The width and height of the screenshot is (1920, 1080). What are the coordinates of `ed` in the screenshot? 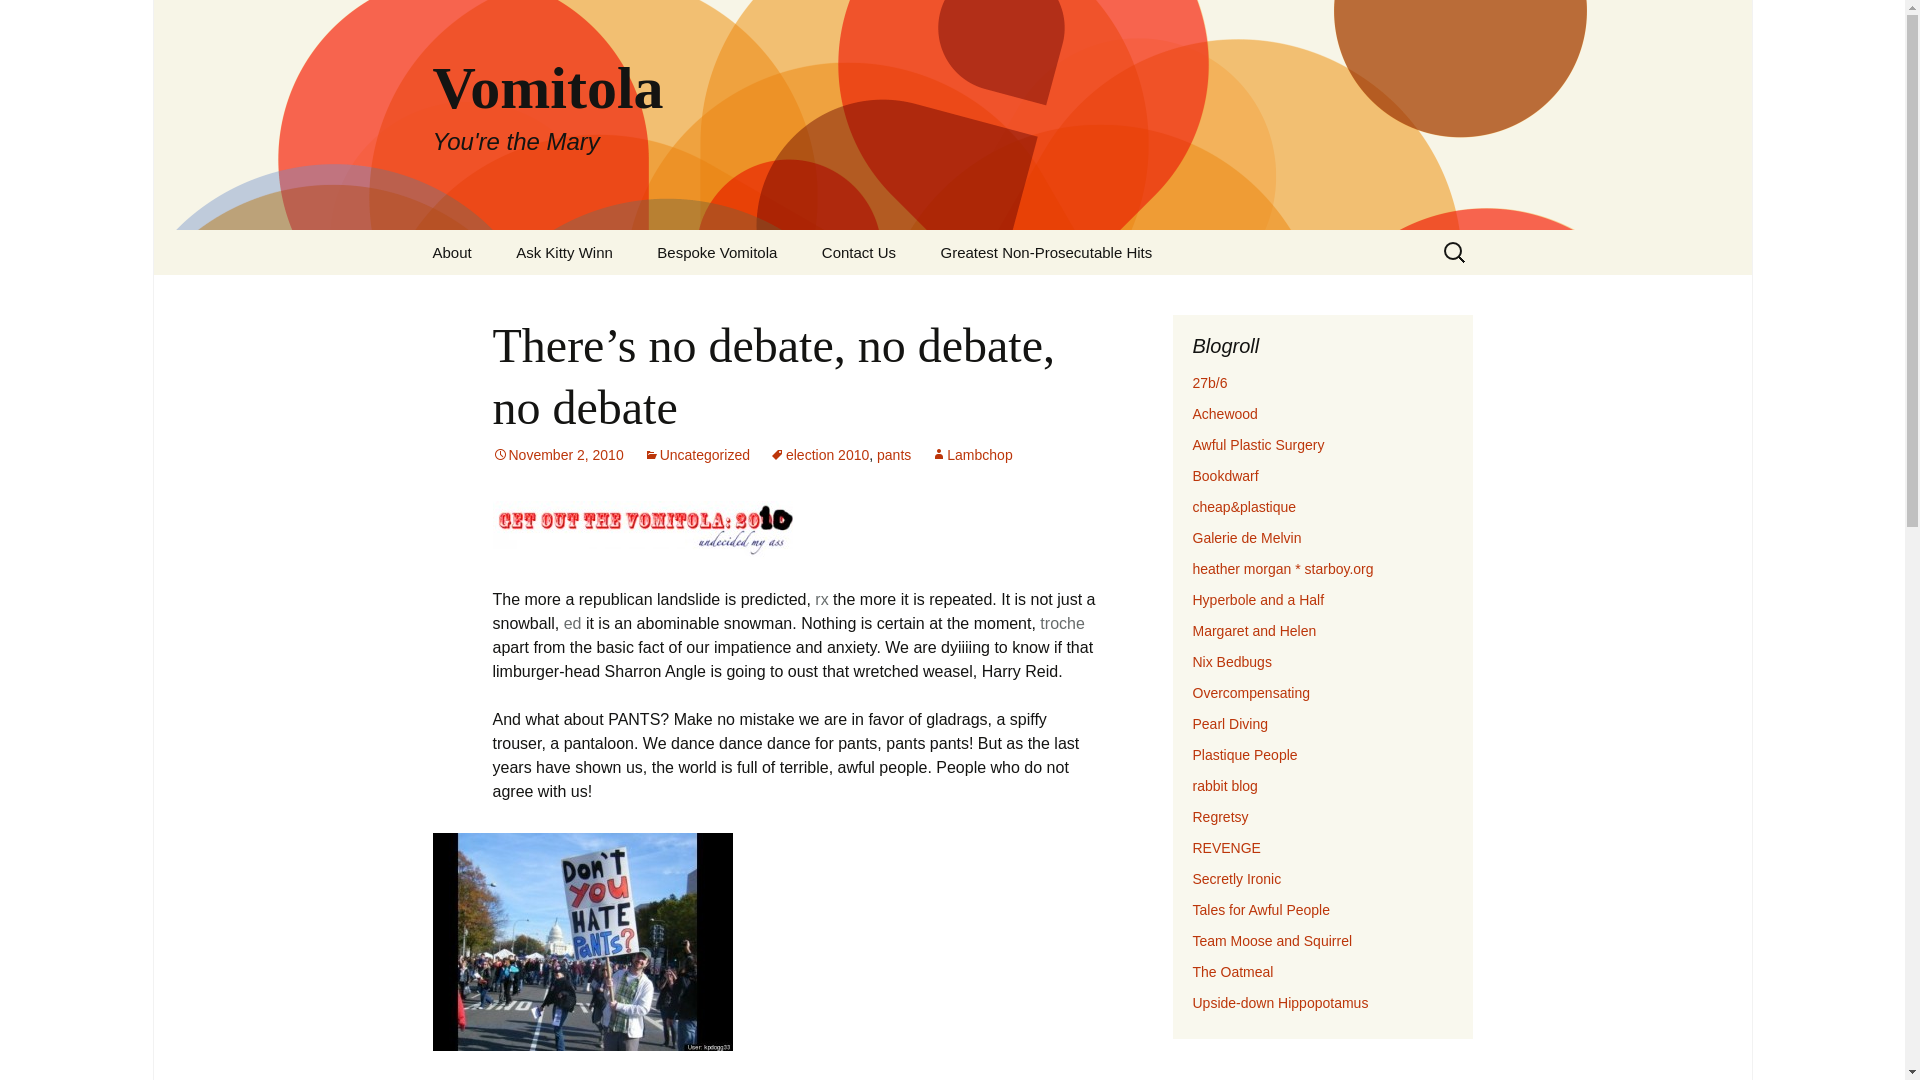 It's located at (572, 622).